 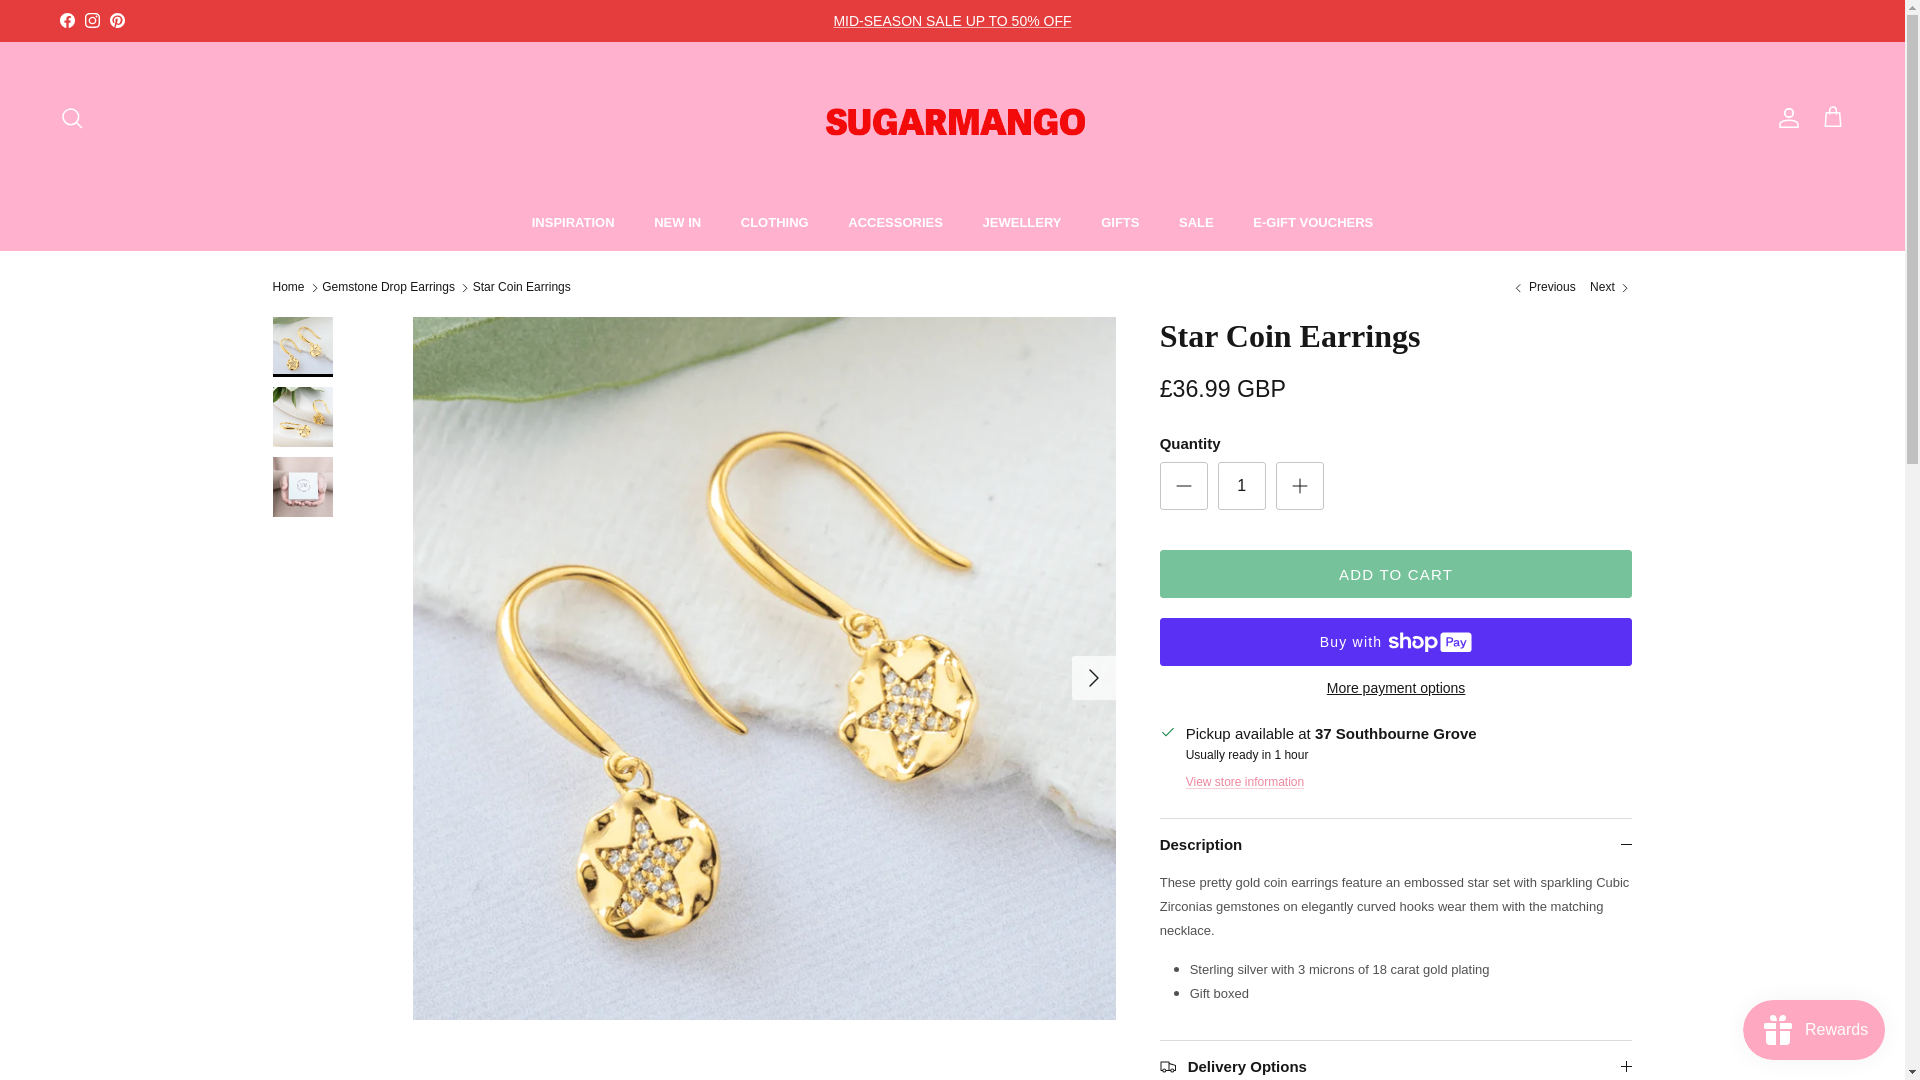 I want to click on Account, so click(x=1784, y=117).